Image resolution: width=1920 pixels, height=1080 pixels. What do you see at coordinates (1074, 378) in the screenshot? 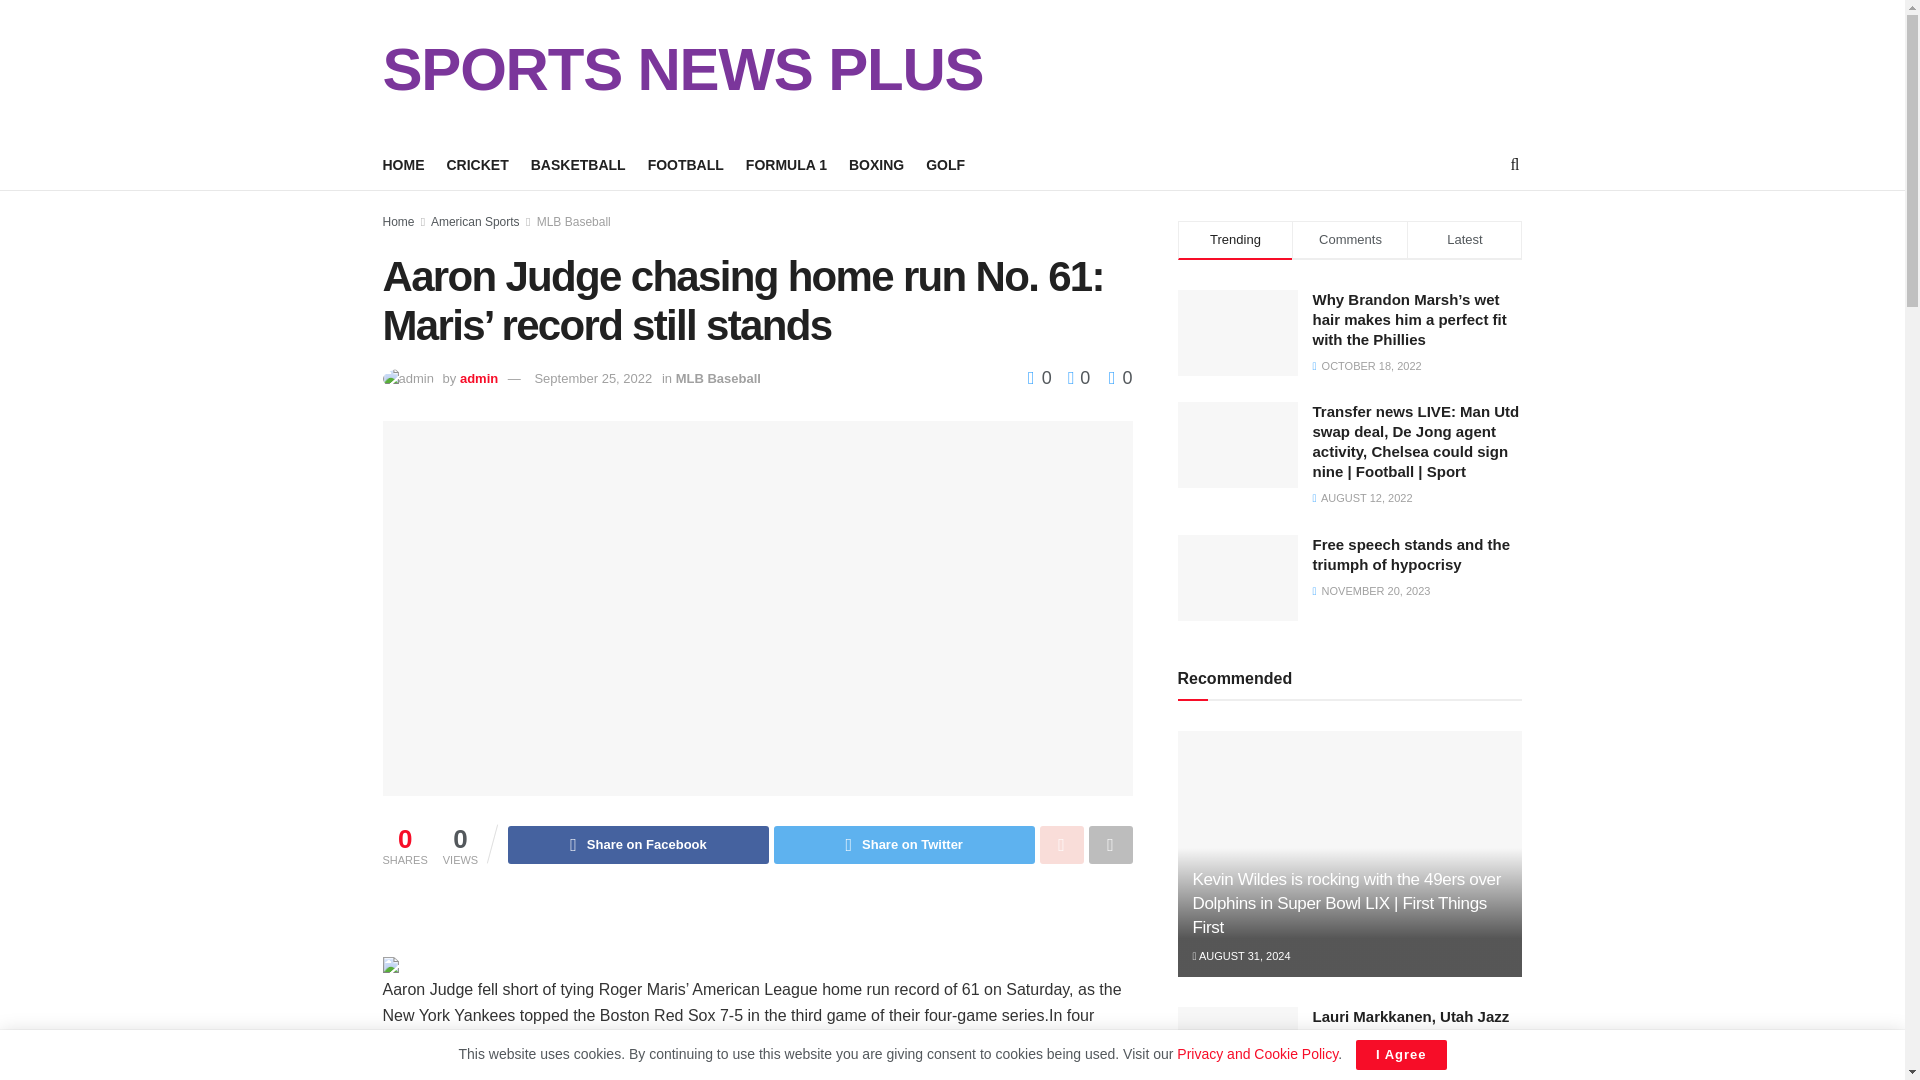
I see `0` at bounding box center [1074, 378].